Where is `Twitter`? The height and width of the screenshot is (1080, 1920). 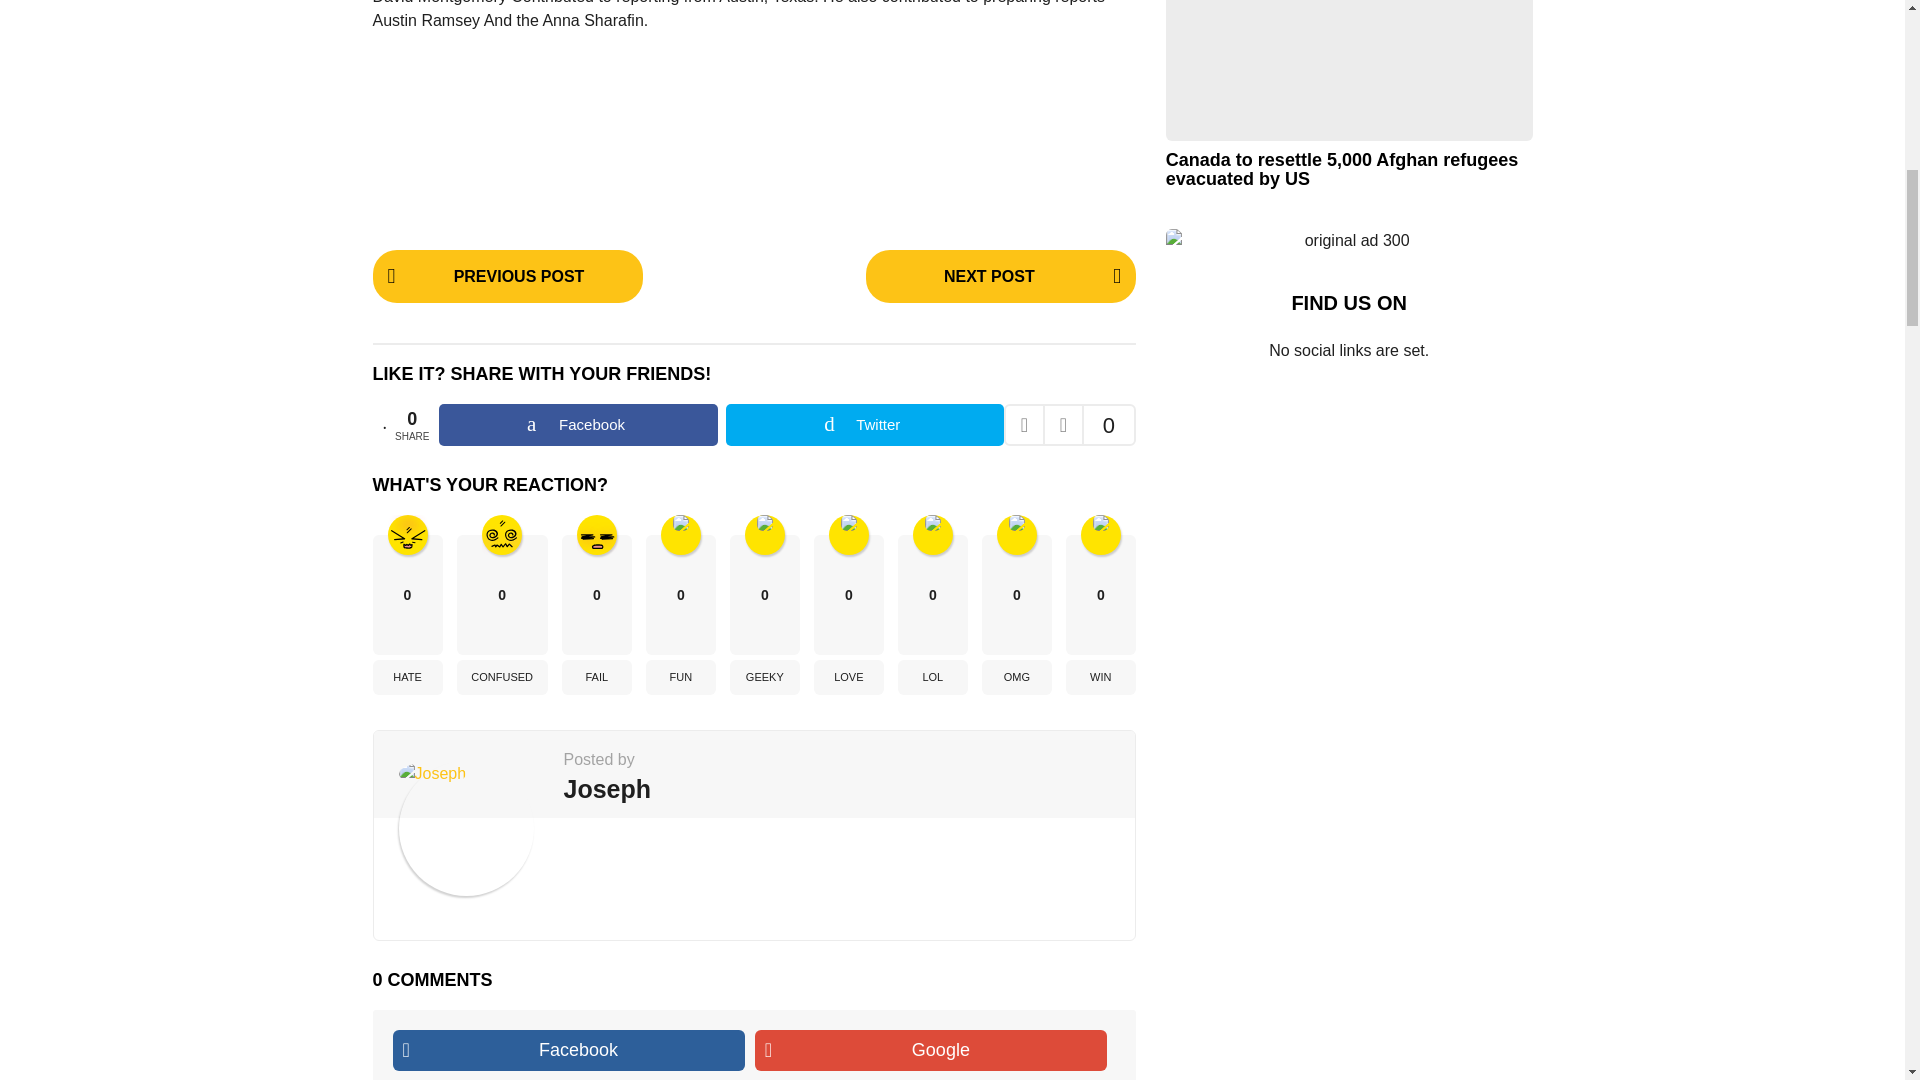
Twitter is located at coordinates (864, 424).